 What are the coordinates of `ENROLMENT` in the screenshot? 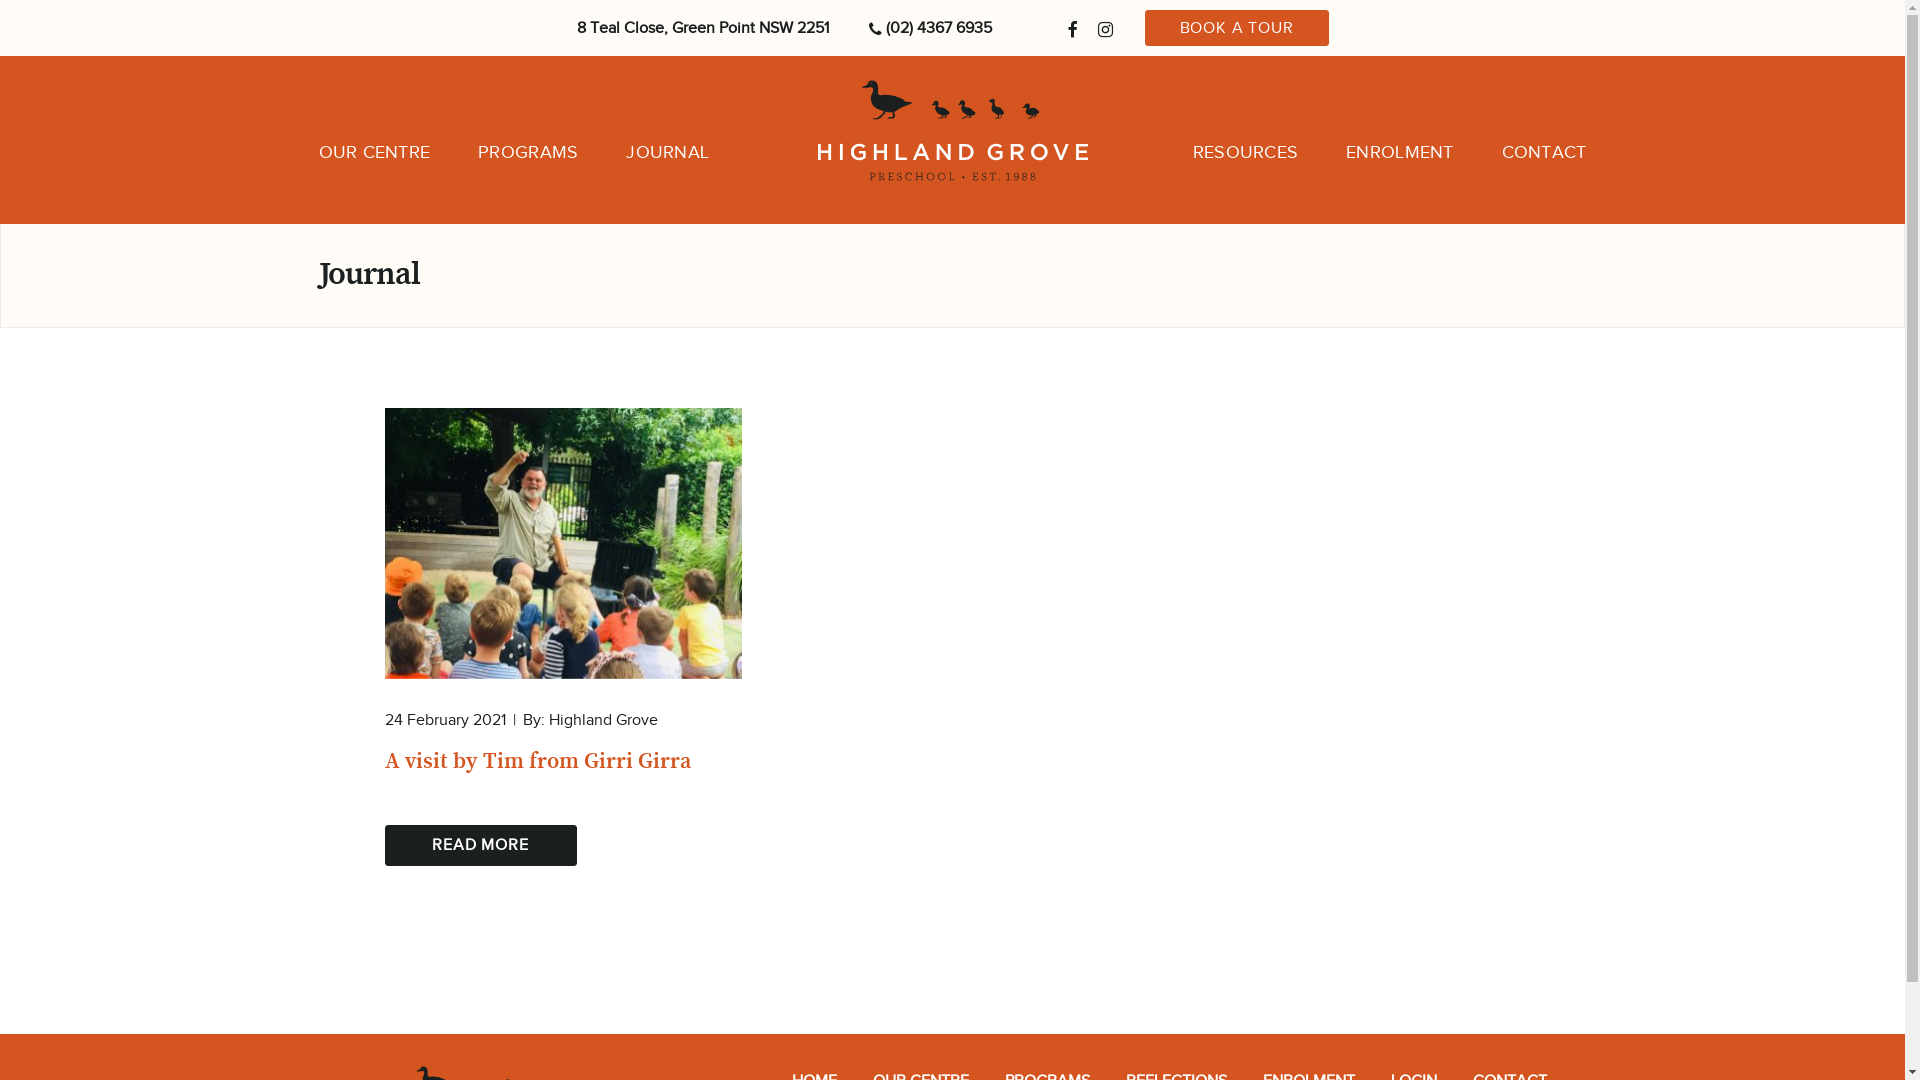 It's located at (1400, 152).